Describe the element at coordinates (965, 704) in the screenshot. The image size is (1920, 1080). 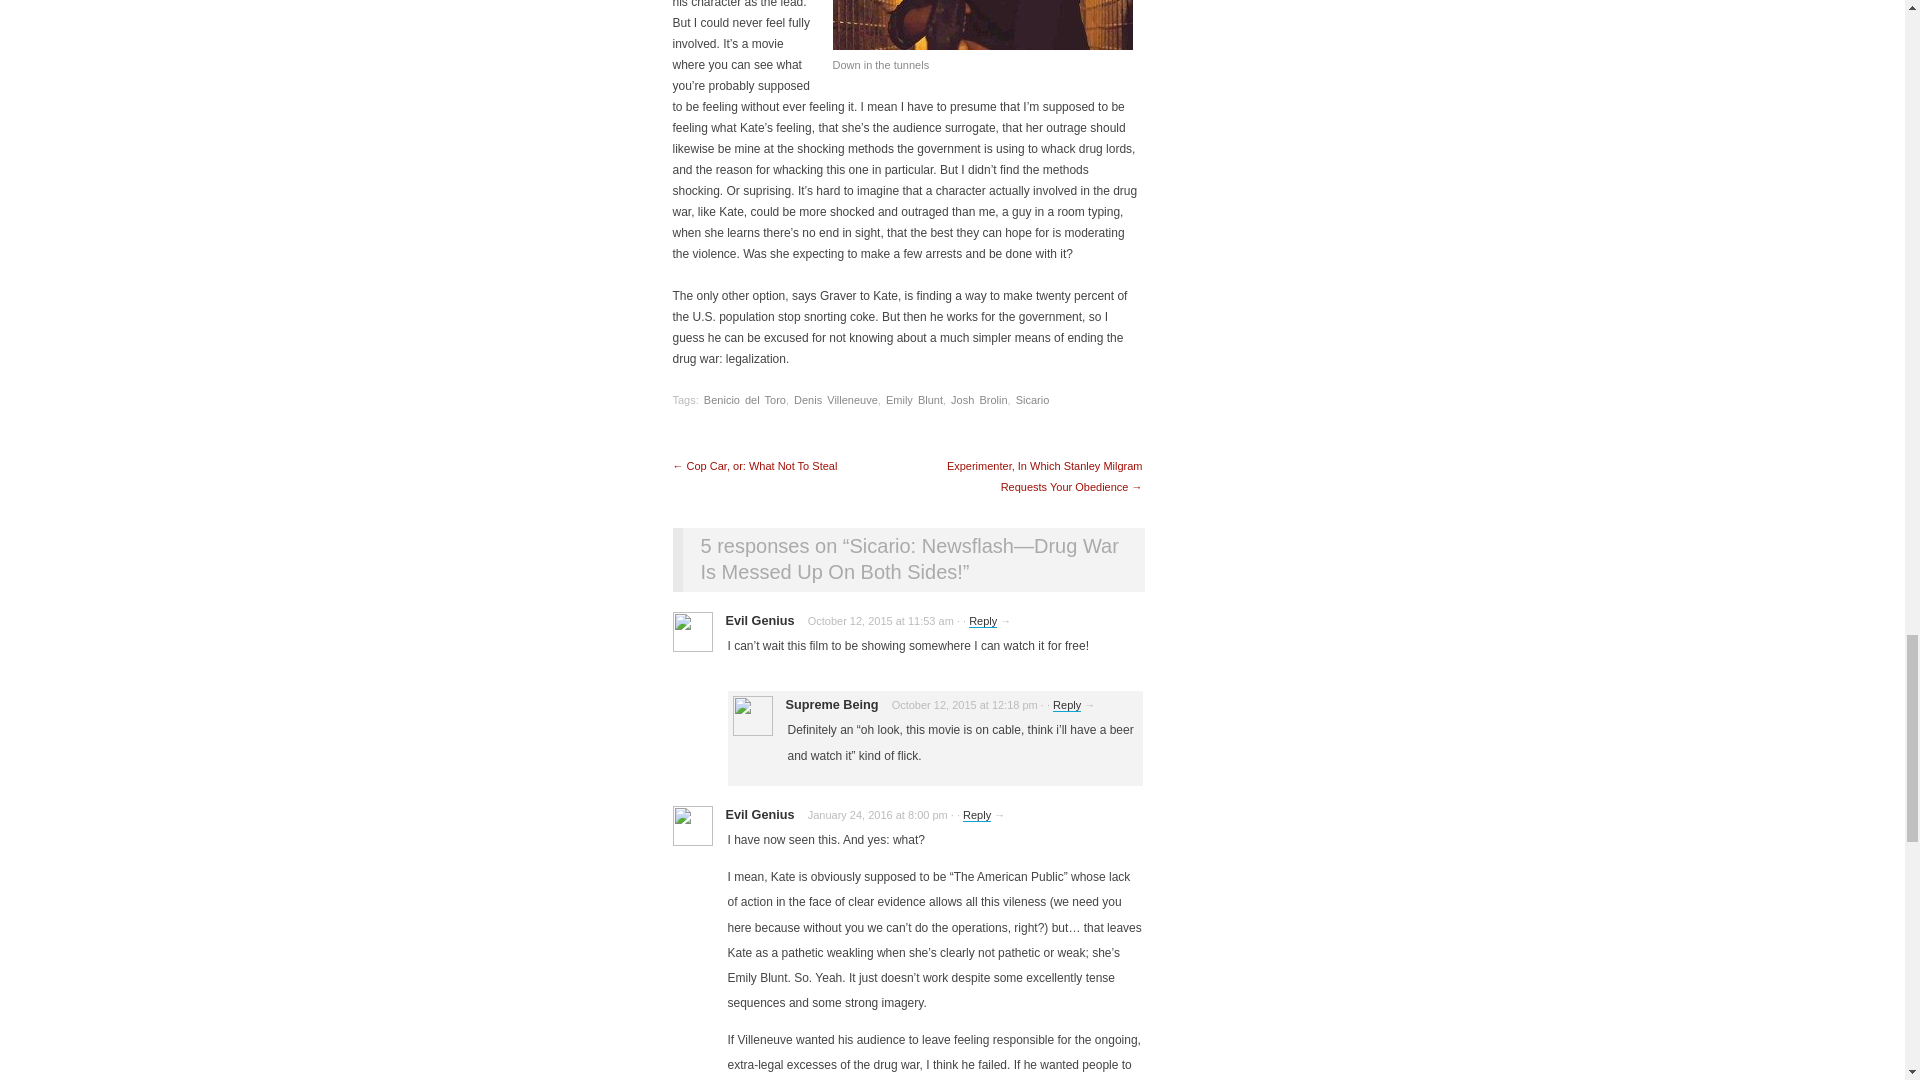
I see `October 12, 2015 at 12:18 pm` at that location.